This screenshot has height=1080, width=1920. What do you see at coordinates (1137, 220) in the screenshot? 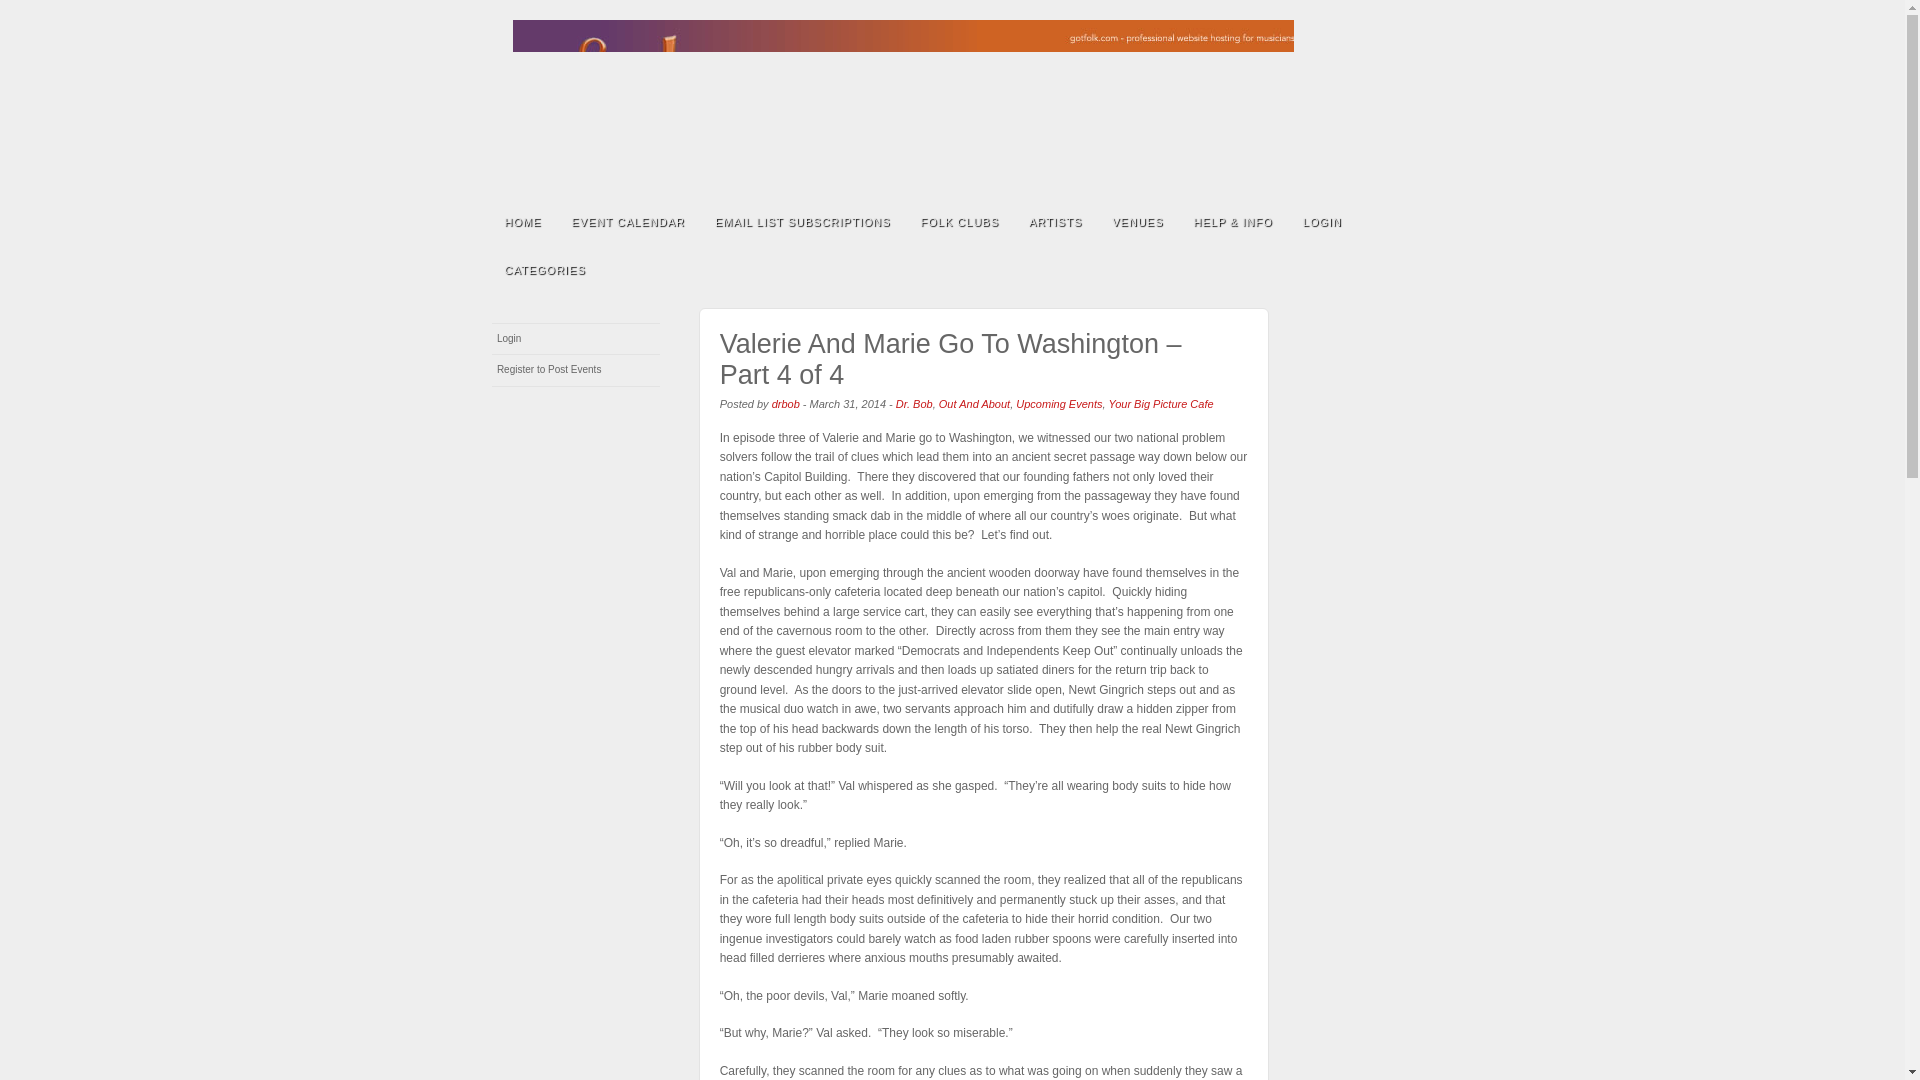
I see `VENUES` at bounding box center [1137, 220].